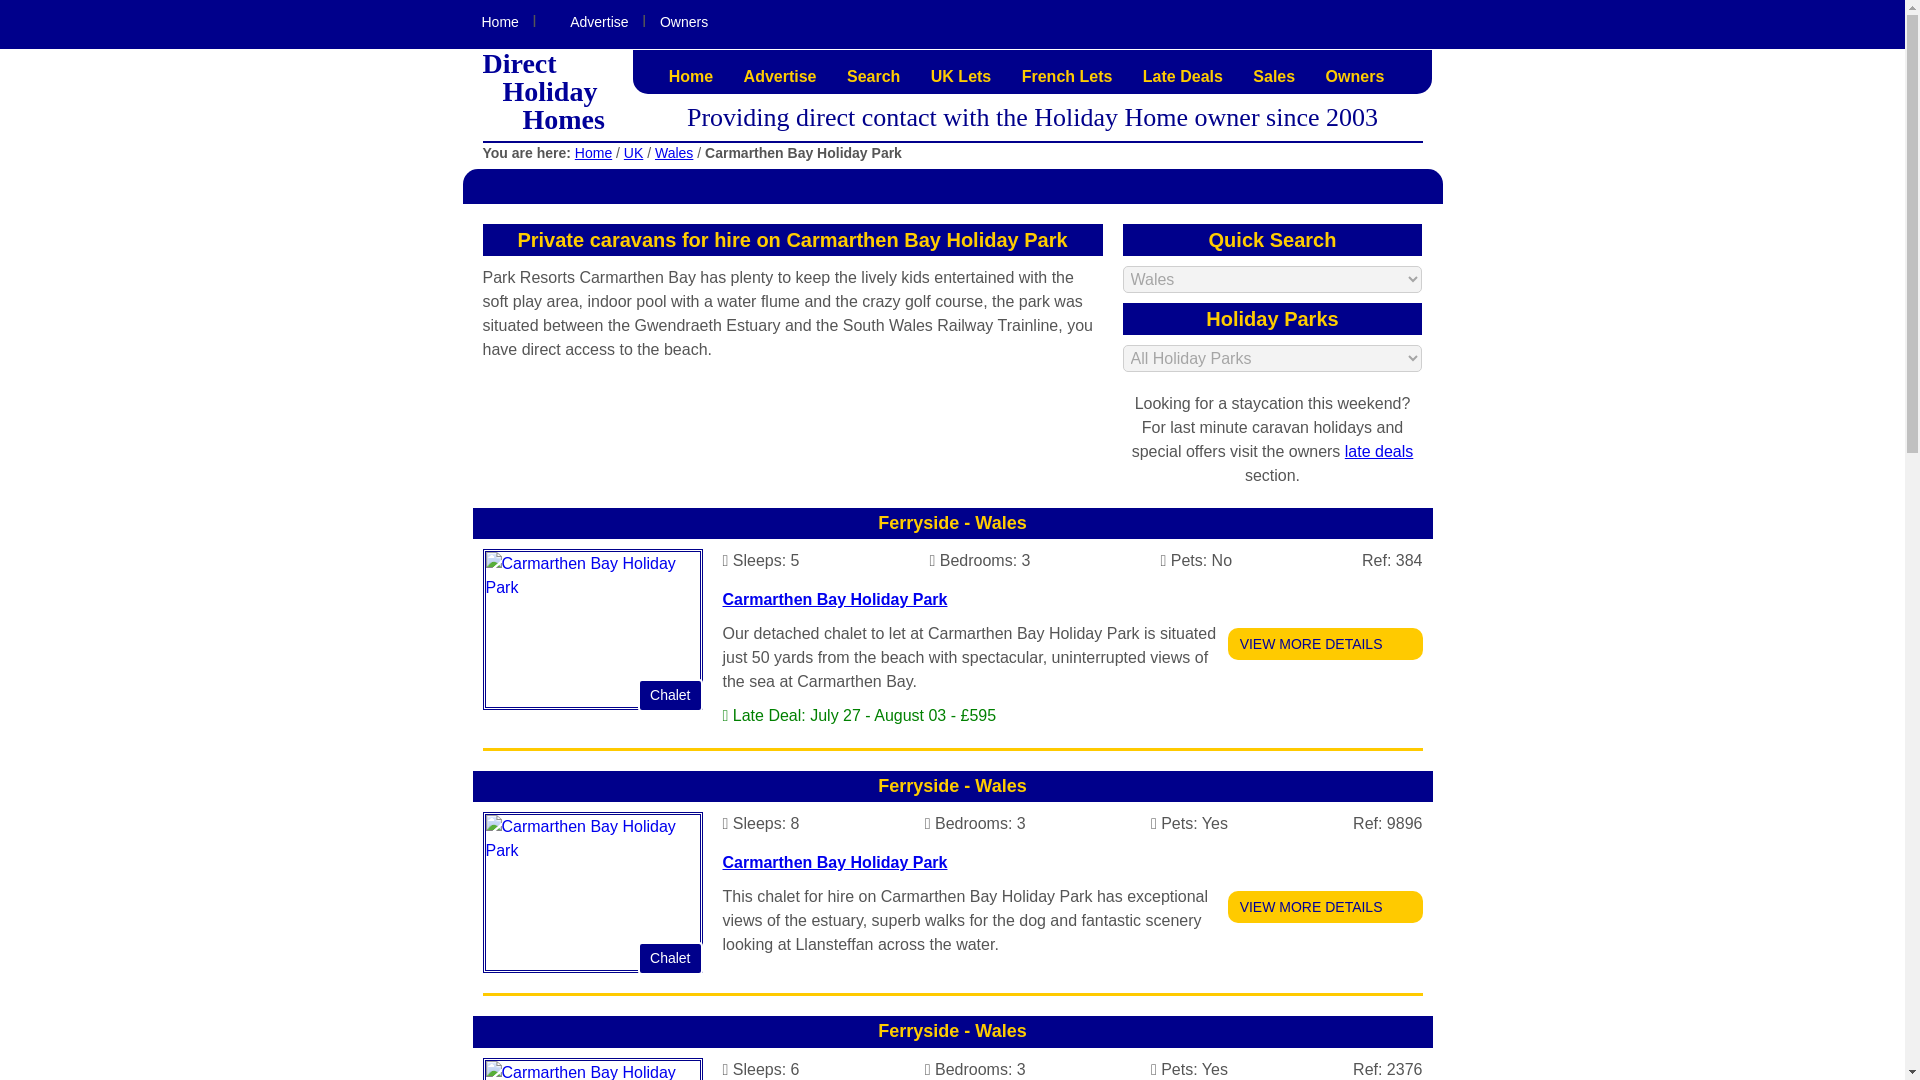 This screenshot has width=1920, height=1080. What do you see at coordinates (634, 152) in the screenshot?
I see `UK` at bounding box center [634, 152].